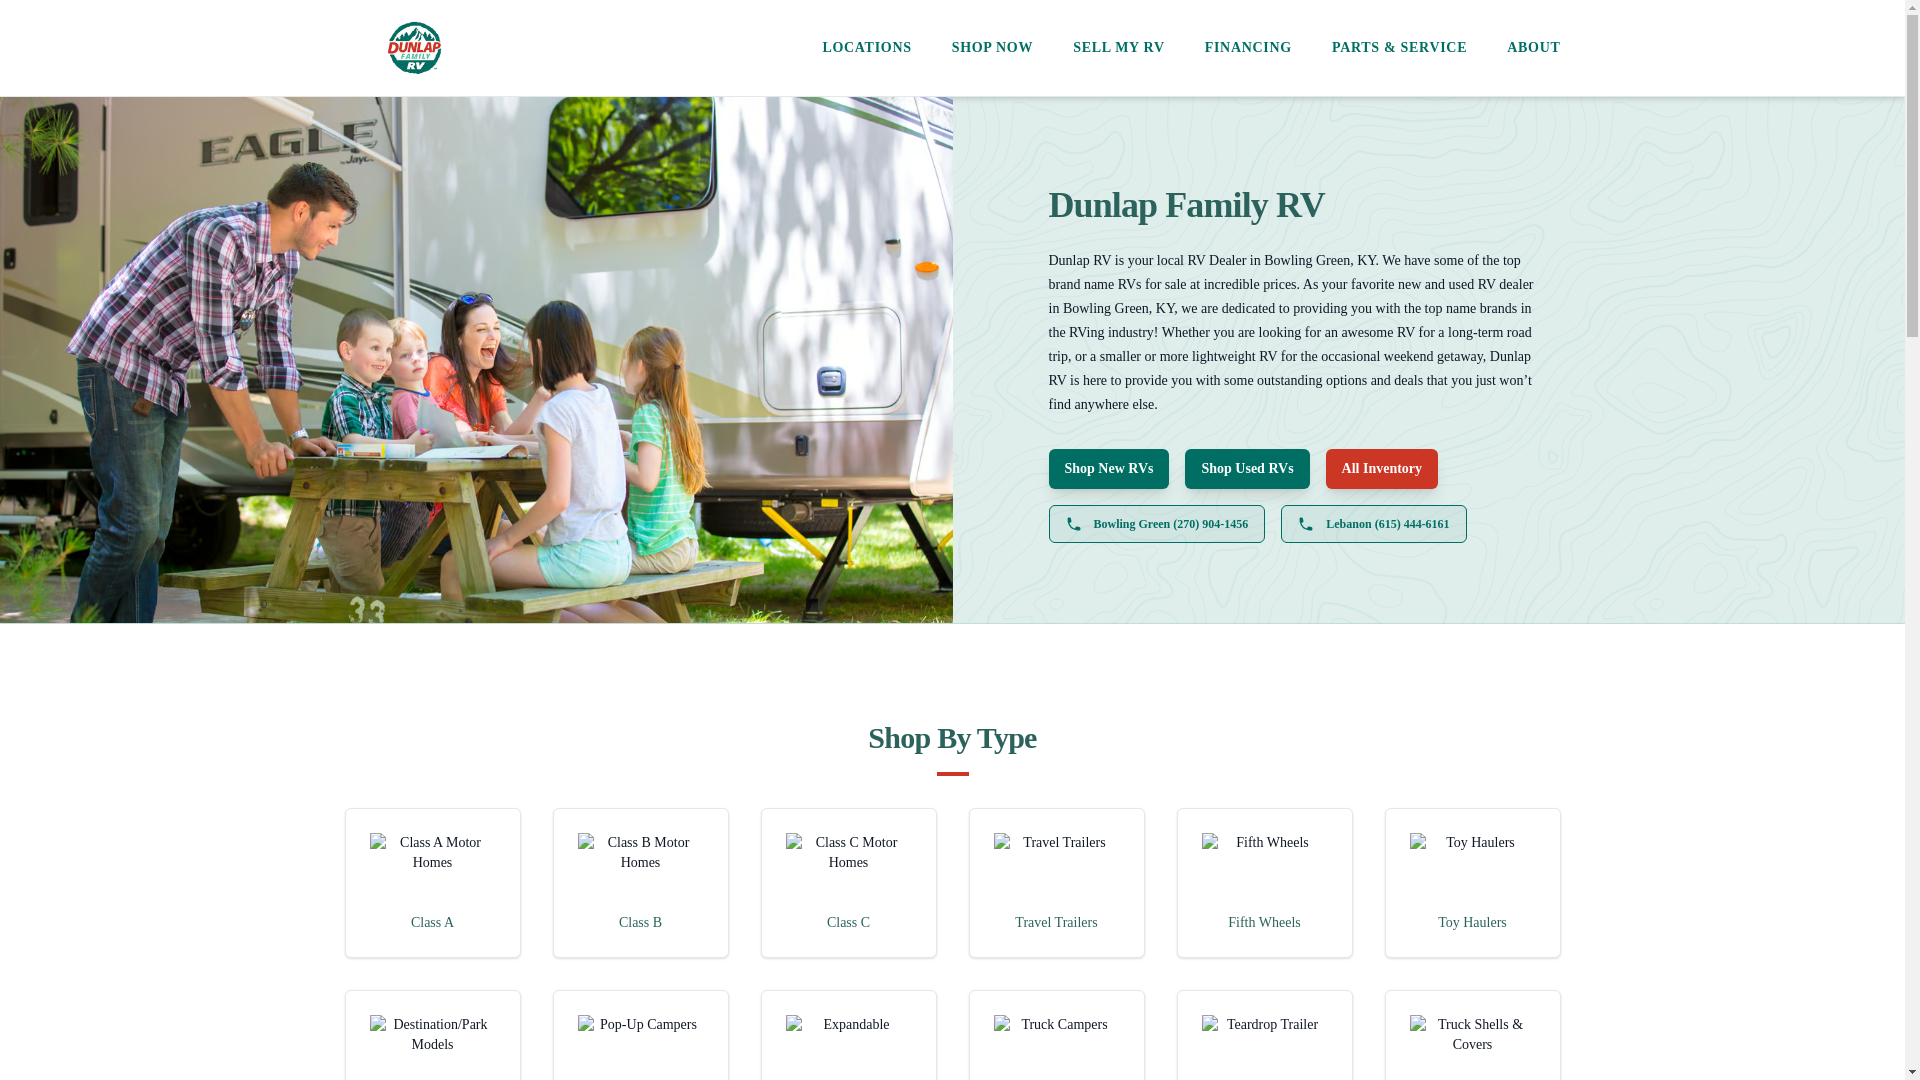  Describe the element at coordinates (1472, 1048) in the screenshot. I see `Truck Shells` at that location.